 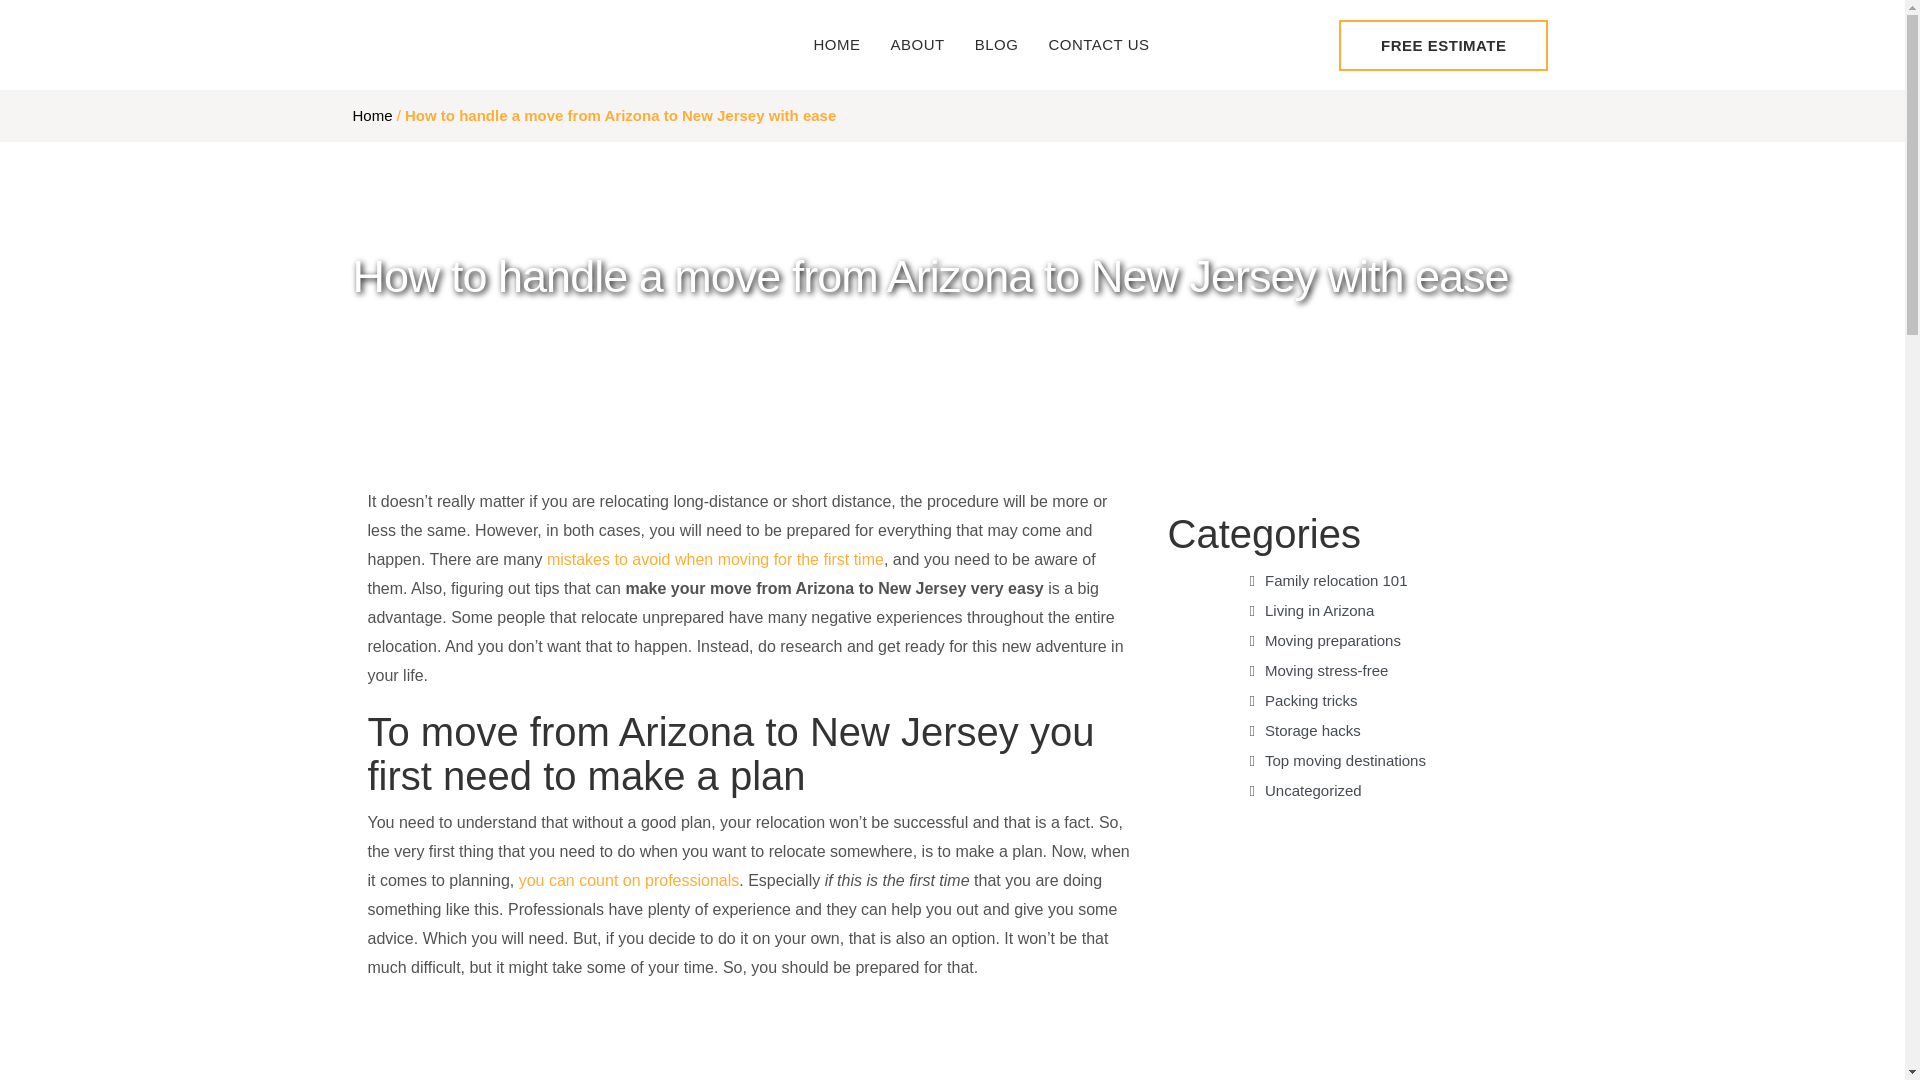 What do you see at coordinates (1305, 790) in the screenshot?
I see `Uncategorized` at bounding box center [1305, 790].